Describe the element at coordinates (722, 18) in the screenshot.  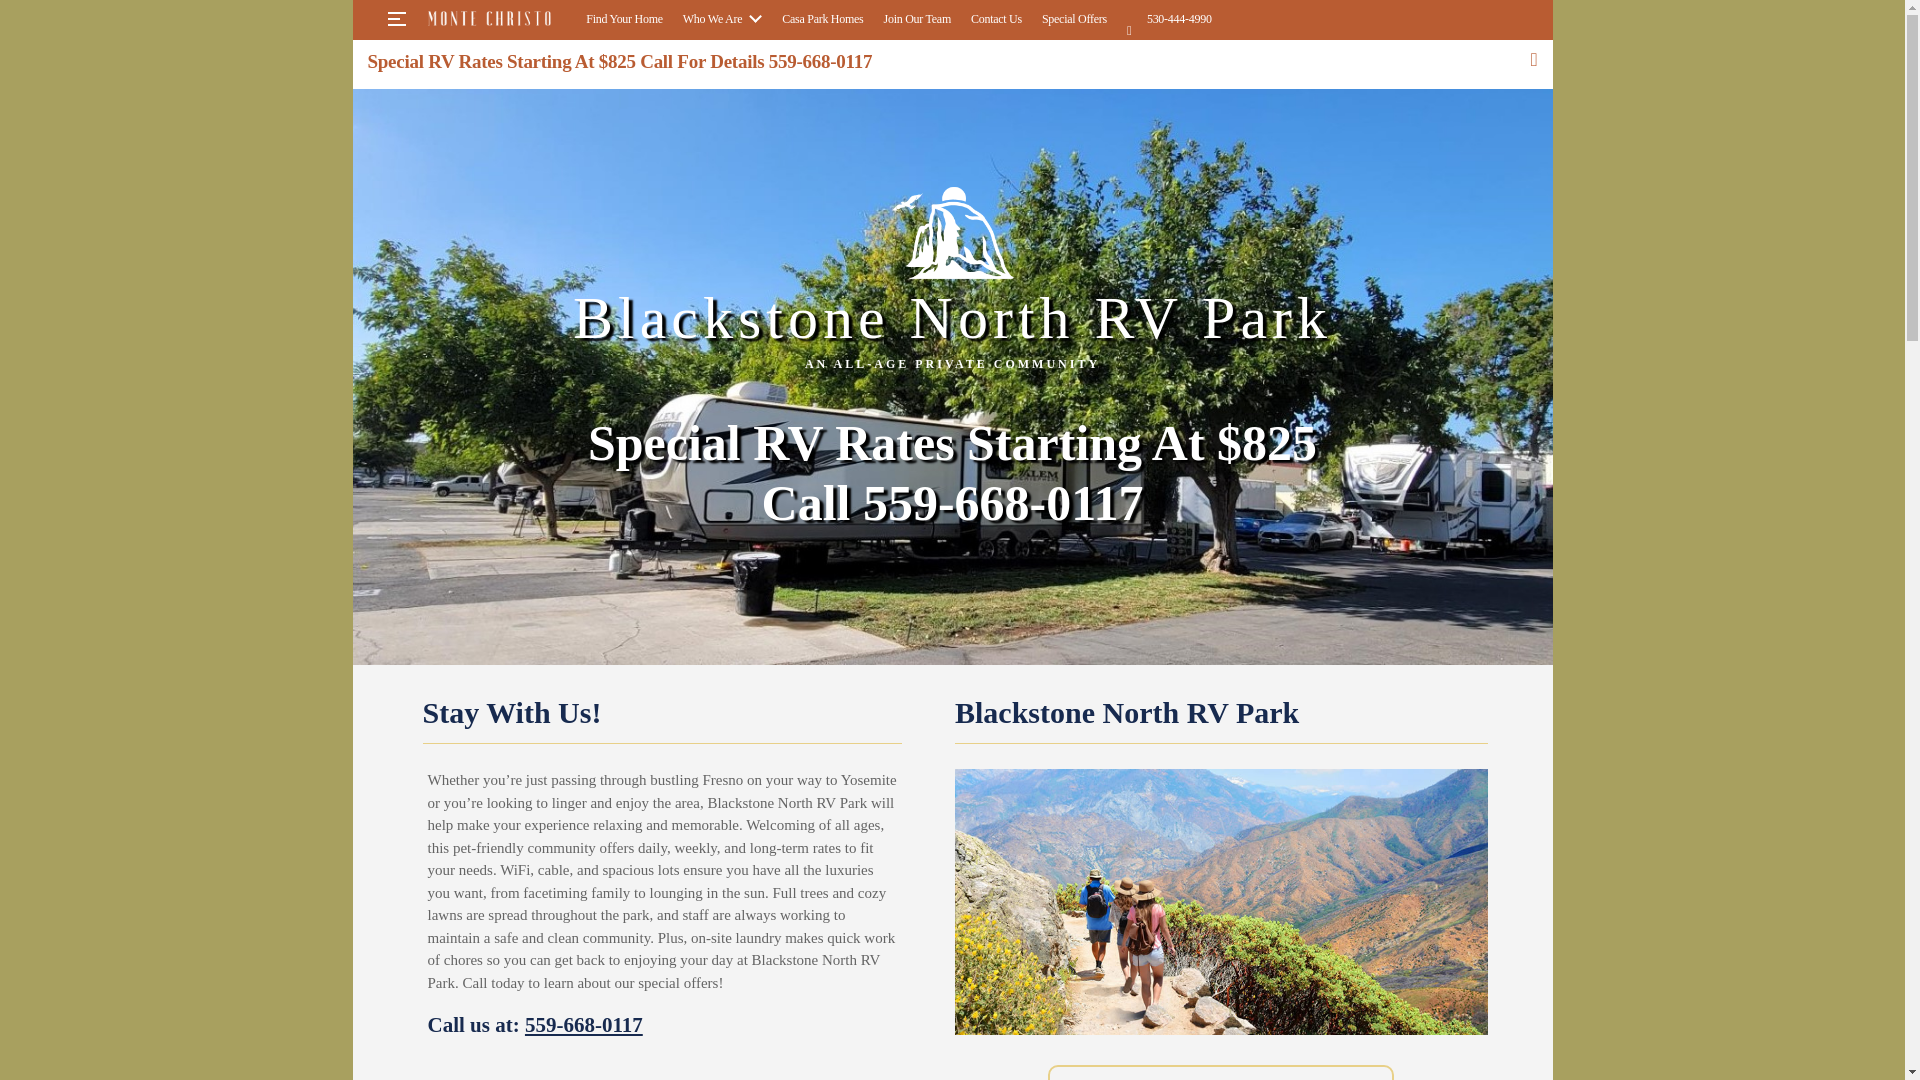
I see `Who We Are` at that location.